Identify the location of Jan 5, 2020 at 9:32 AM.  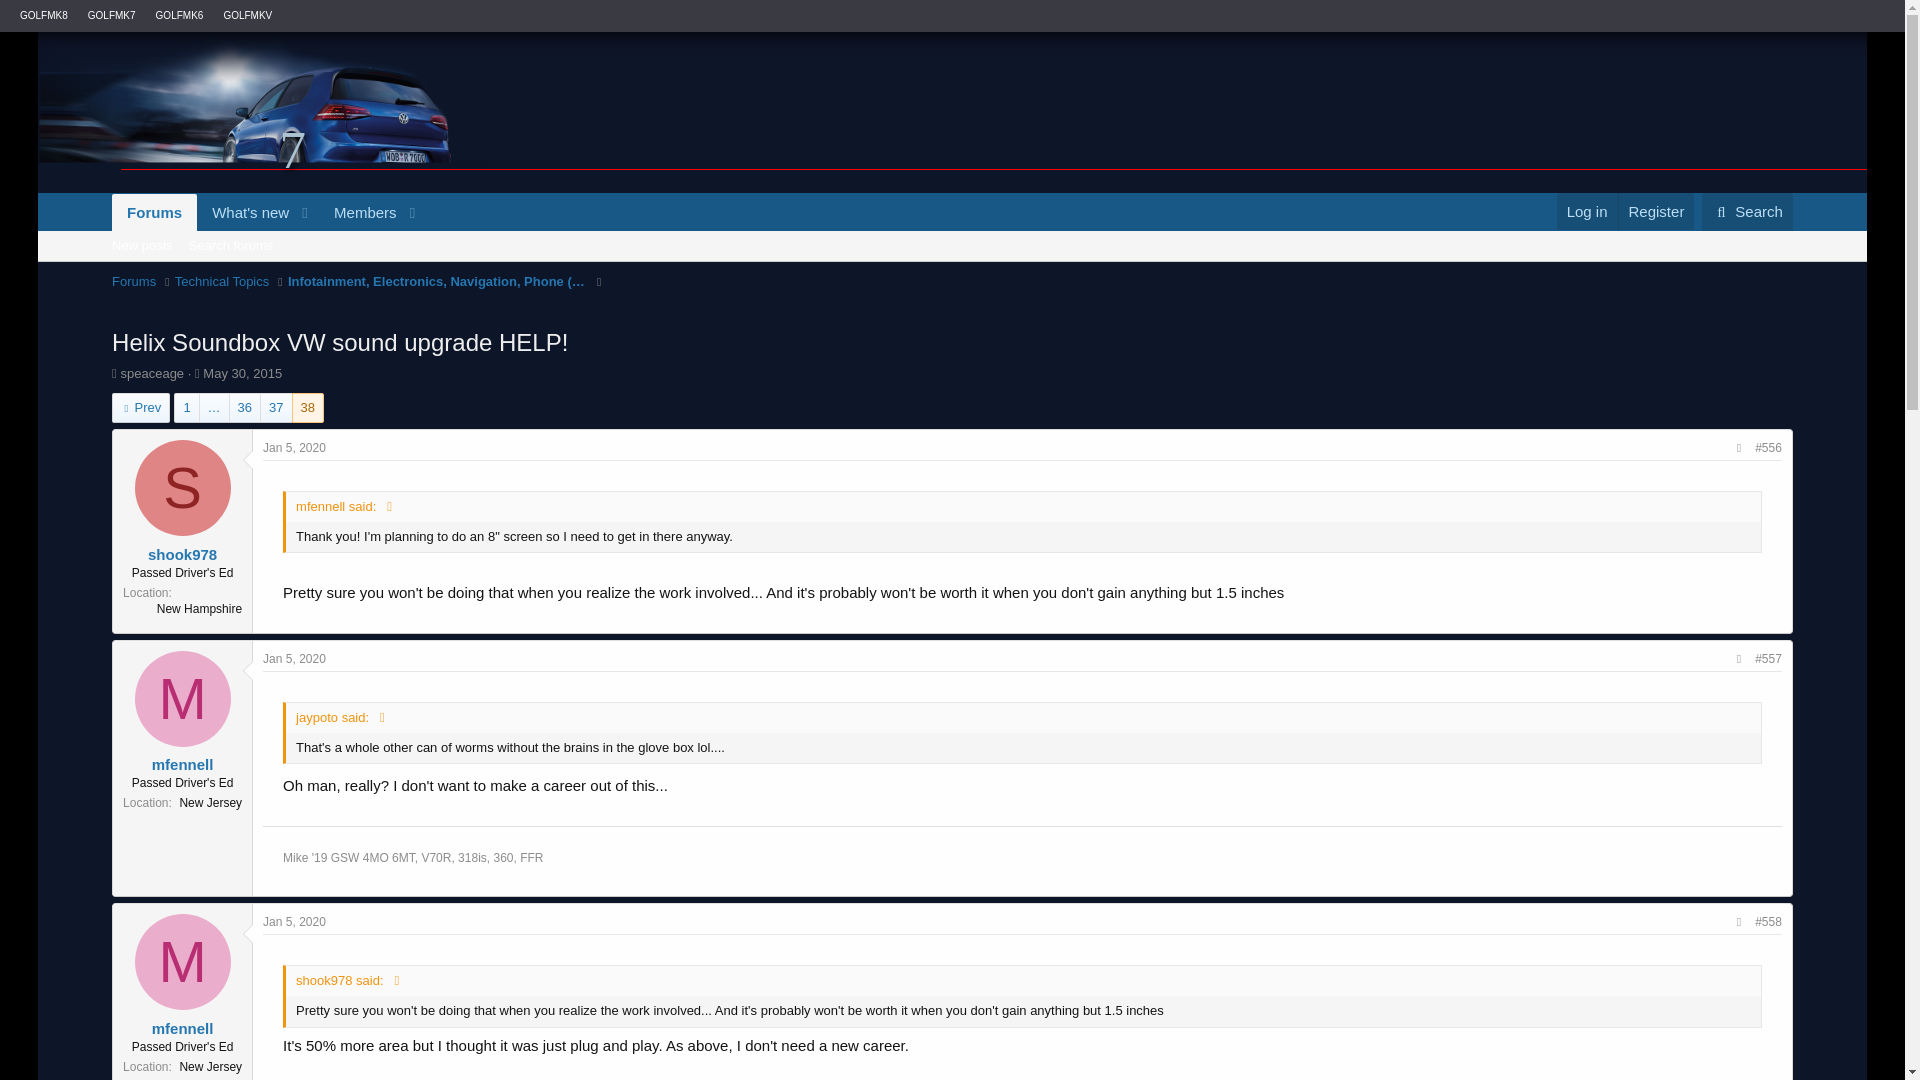
(294, 659).